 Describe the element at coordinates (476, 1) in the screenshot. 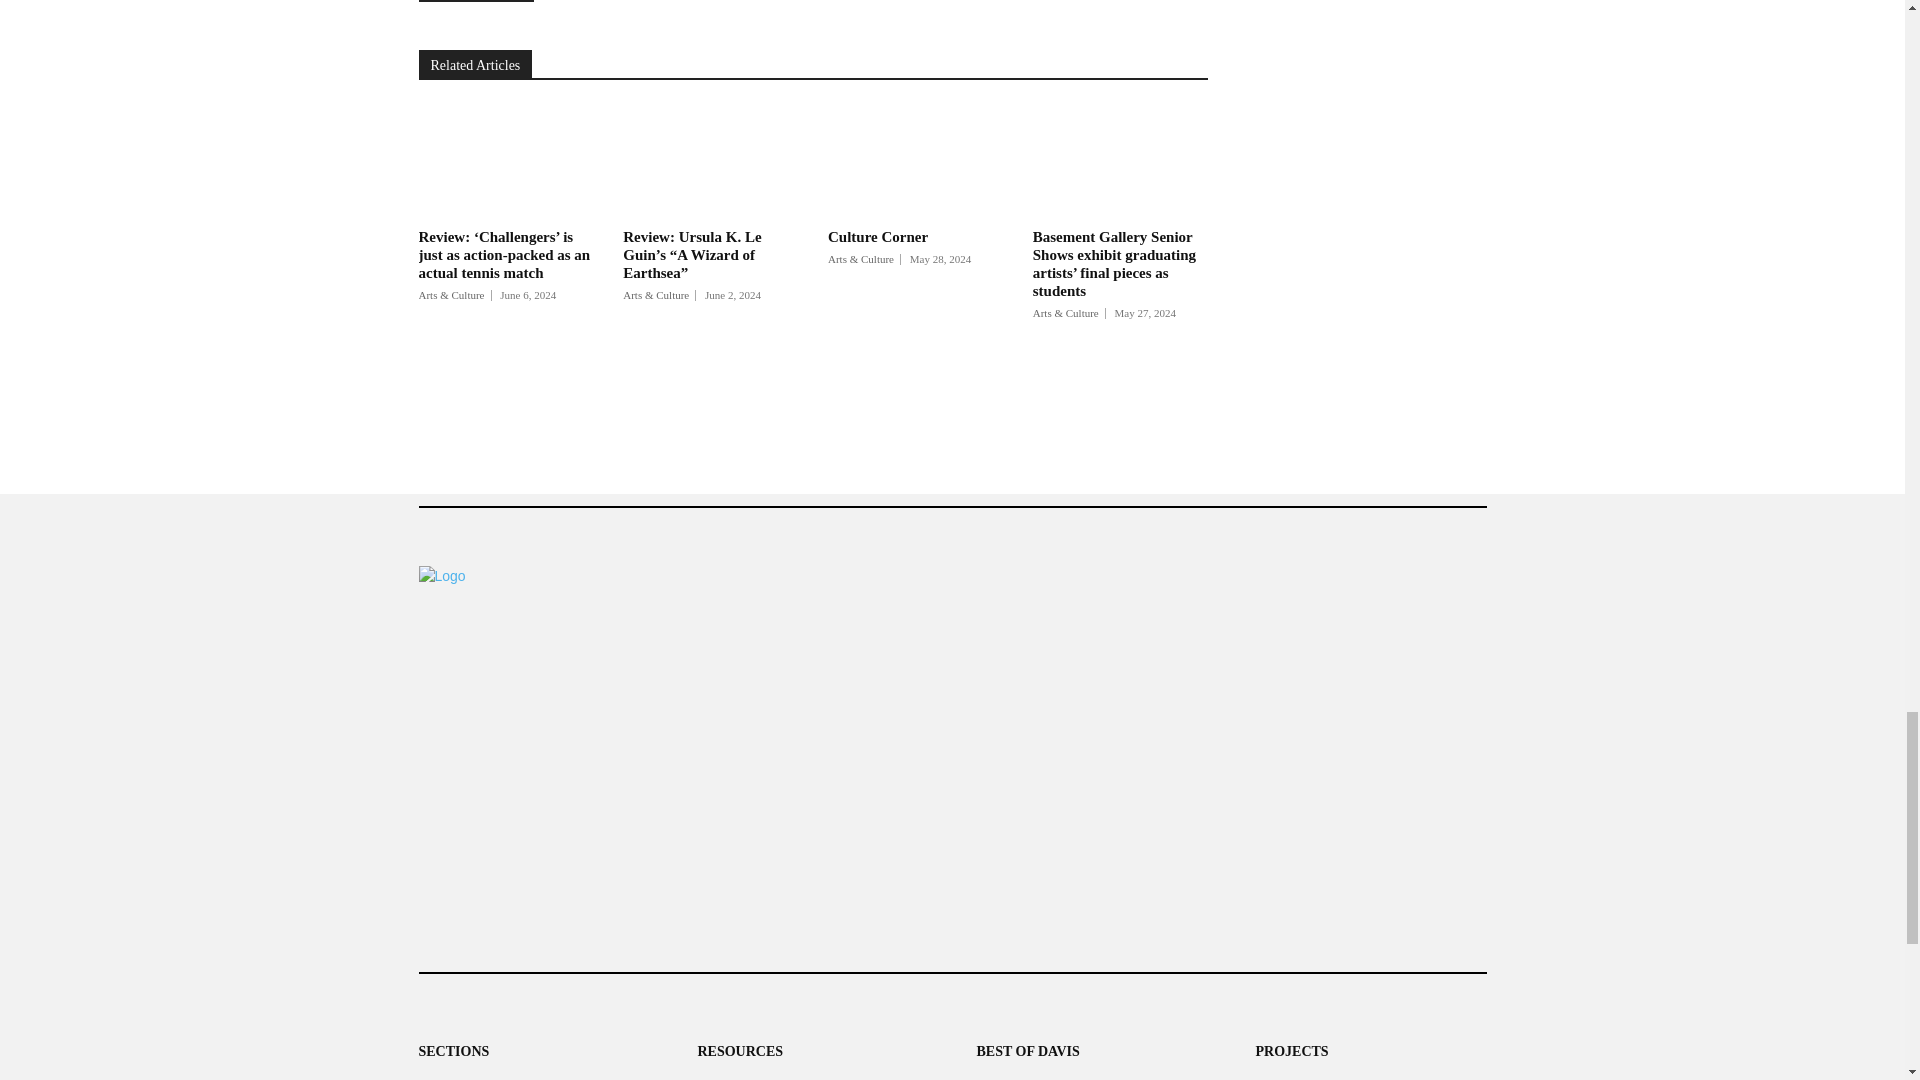

I see `Post Comment` at that location.